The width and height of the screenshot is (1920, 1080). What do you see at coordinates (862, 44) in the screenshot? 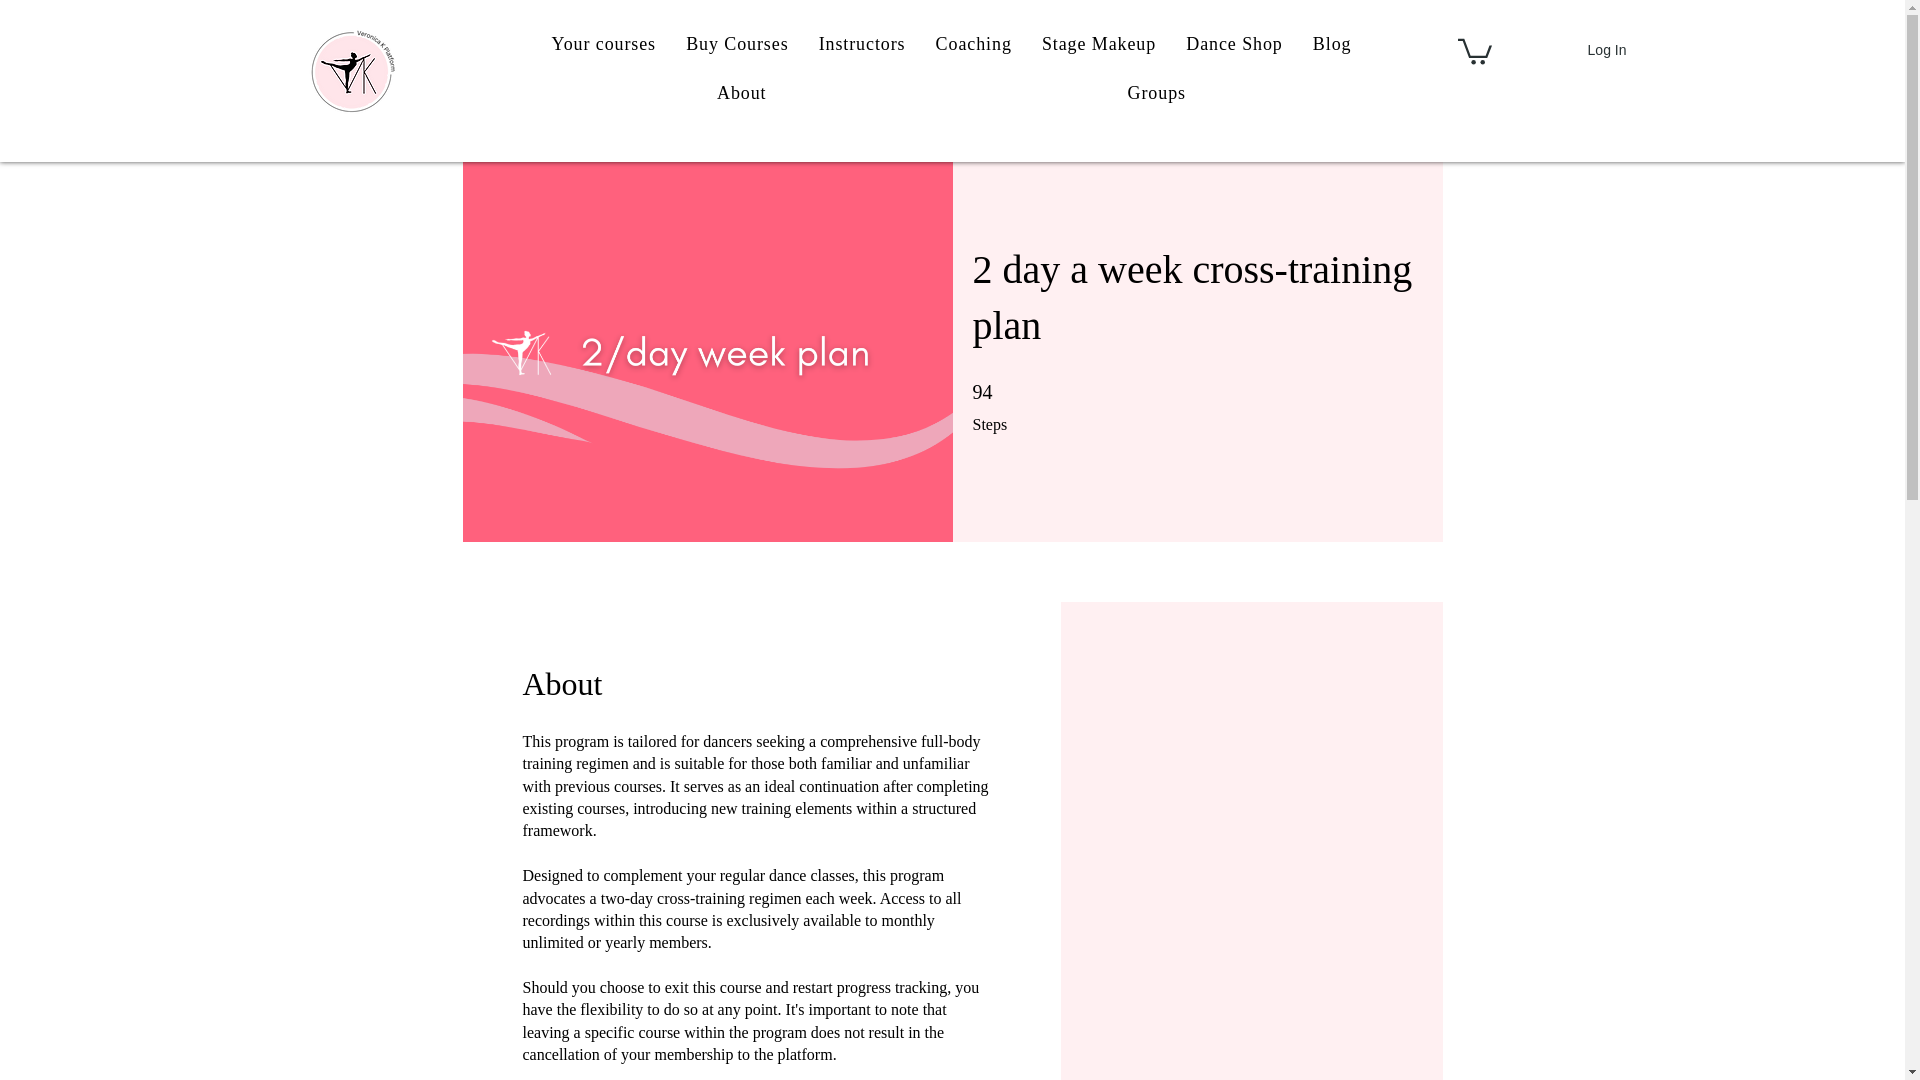
I see `Instructors` at bounding box center [862, 44].